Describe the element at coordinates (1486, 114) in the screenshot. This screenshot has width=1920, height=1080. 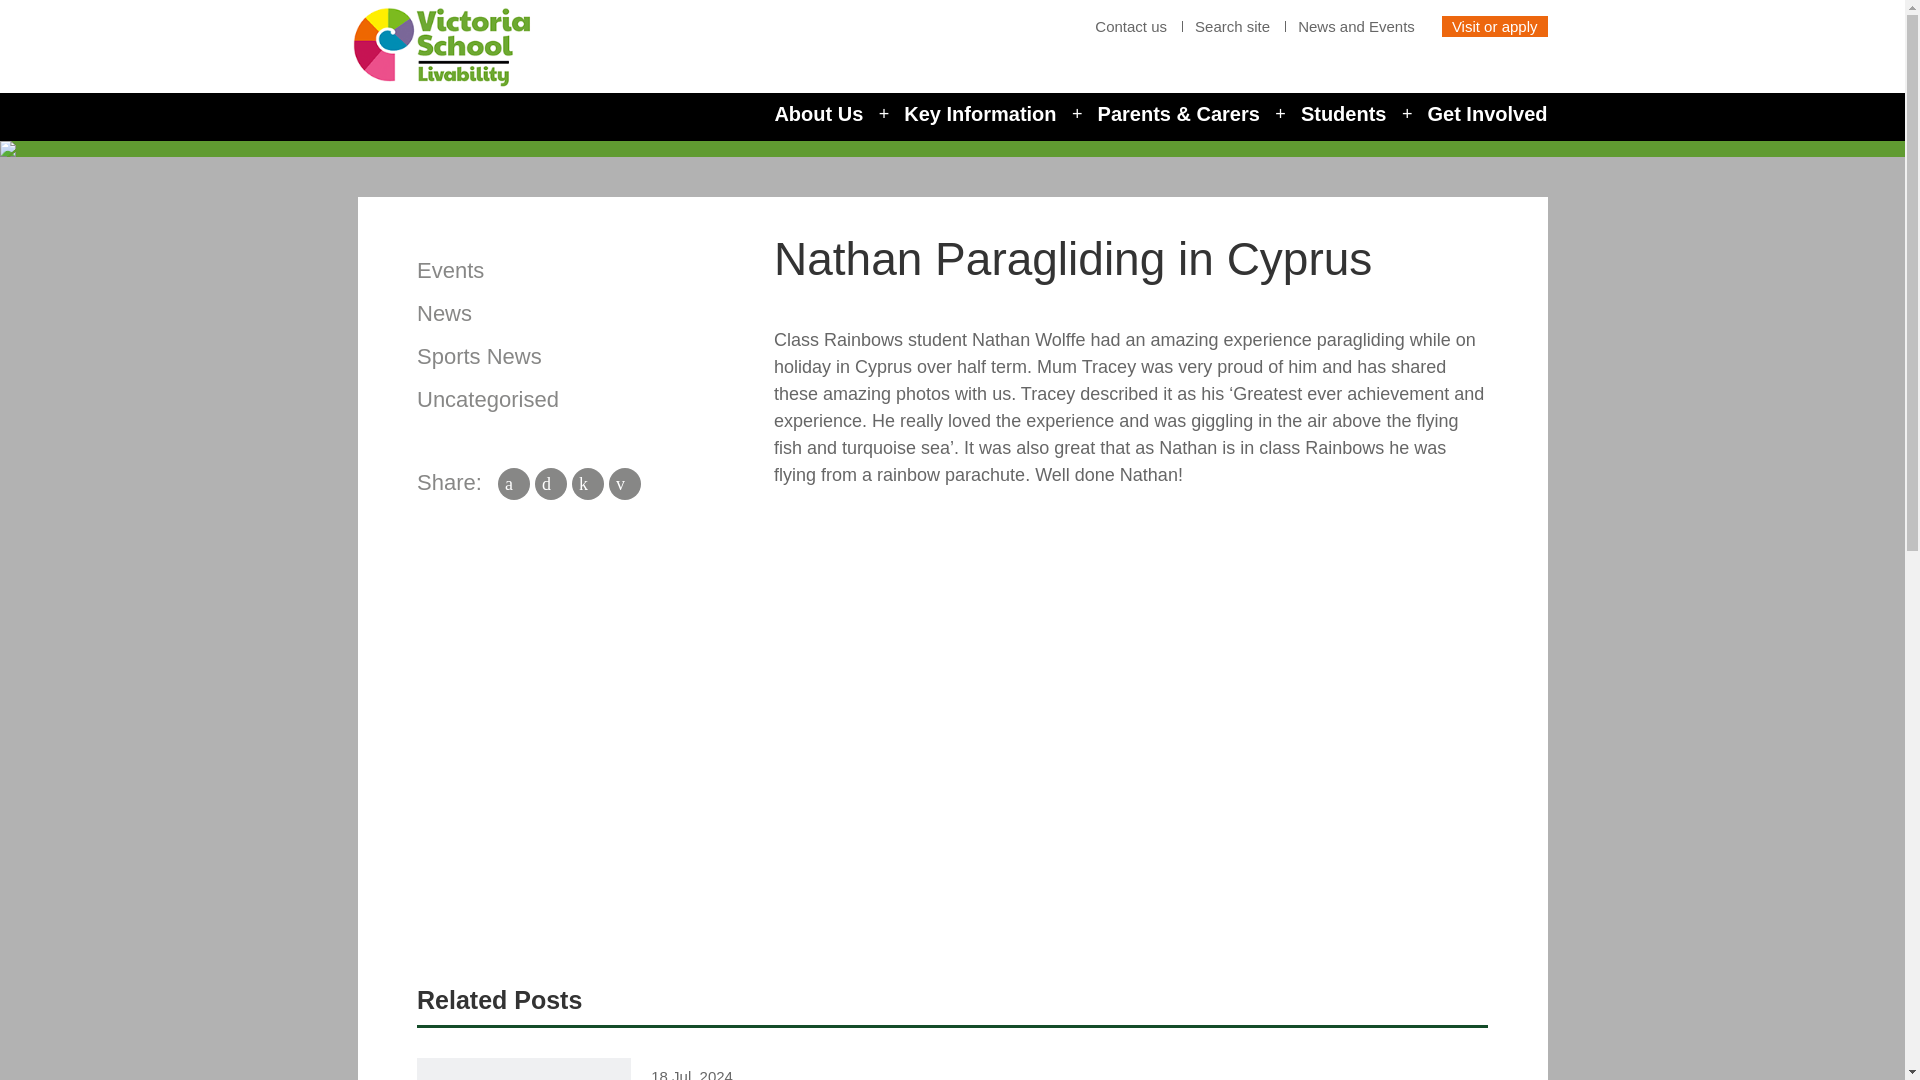
I see `Get Involved` at that location.